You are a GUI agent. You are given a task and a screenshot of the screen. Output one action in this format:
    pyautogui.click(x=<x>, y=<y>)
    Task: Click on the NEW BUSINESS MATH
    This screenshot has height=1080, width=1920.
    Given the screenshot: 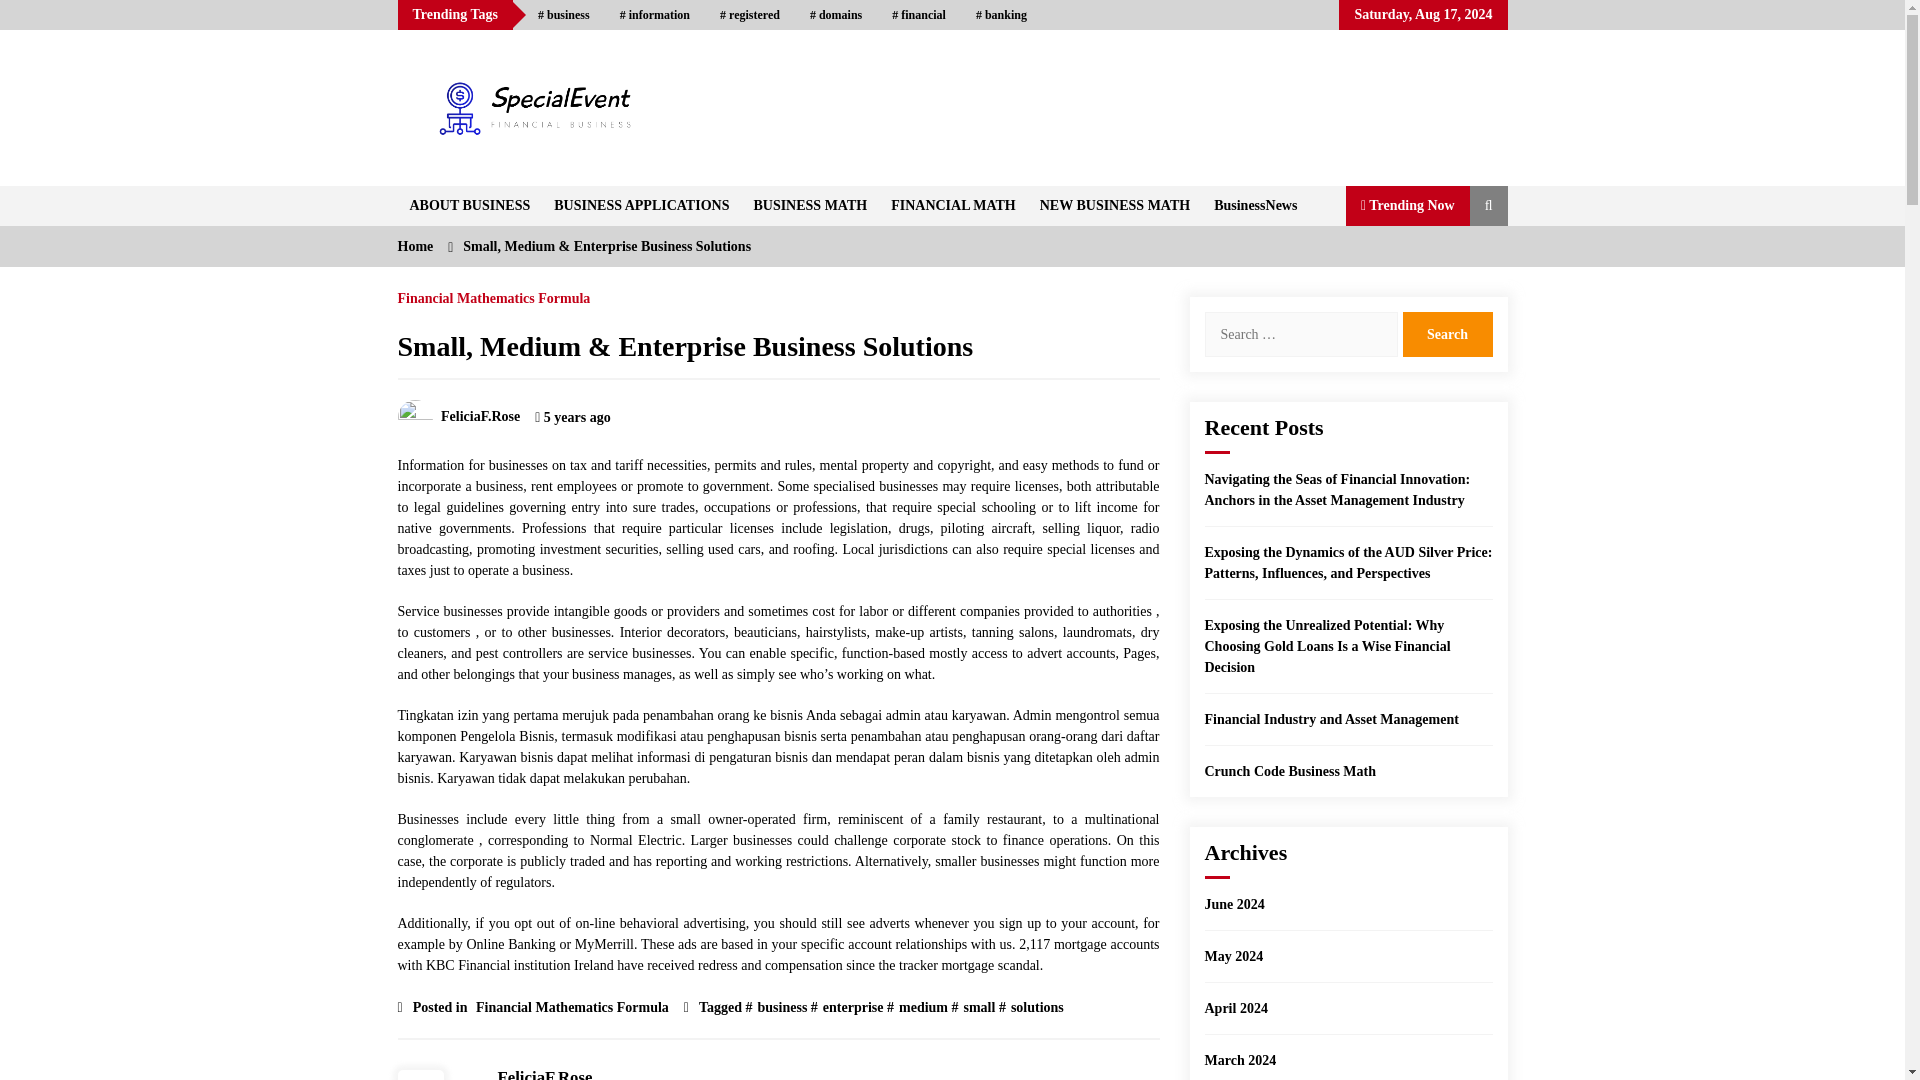 What is the action you would take?
    pyautogui.click(x=1114, y=205)
    